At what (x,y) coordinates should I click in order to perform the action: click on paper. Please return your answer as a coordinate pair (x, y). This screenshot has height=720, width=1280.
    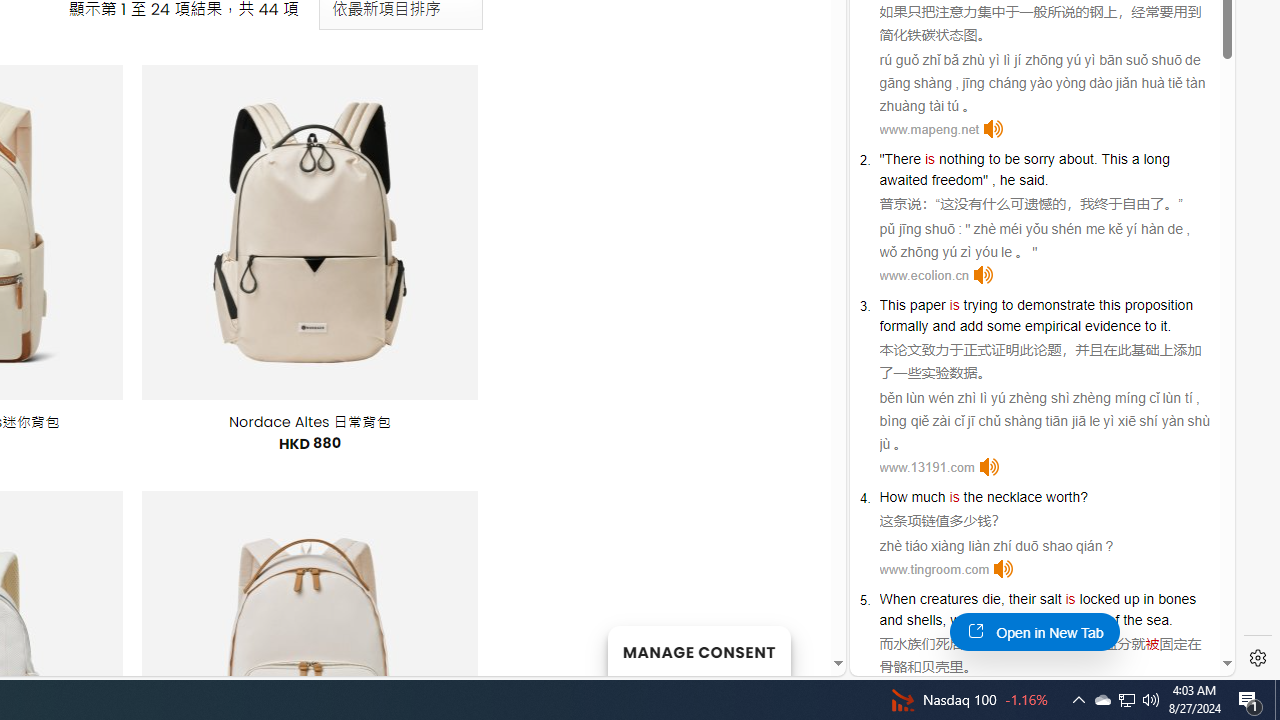
    Looking at the image, I should click on (926, 304).